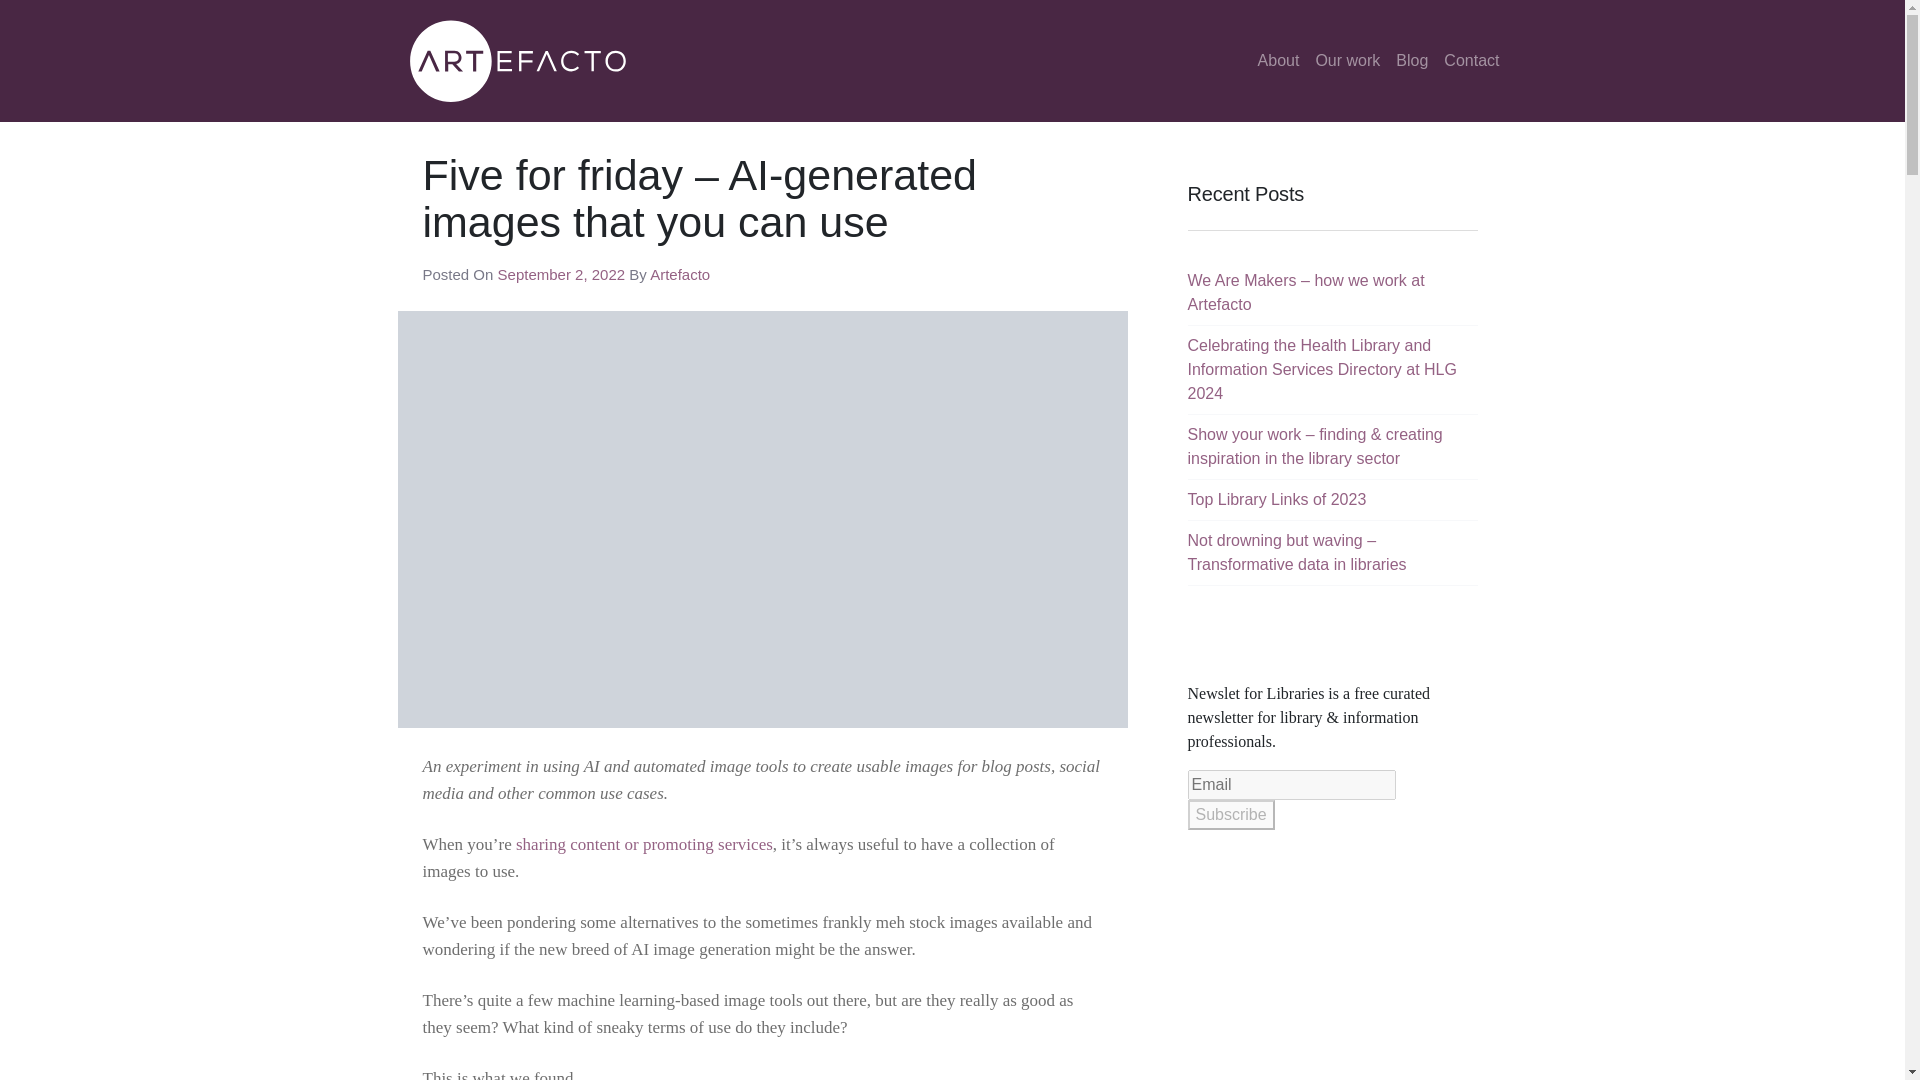  Describe the element at coordinates (1231, 815) in the screenshot. I see `Subscribe` at that location.